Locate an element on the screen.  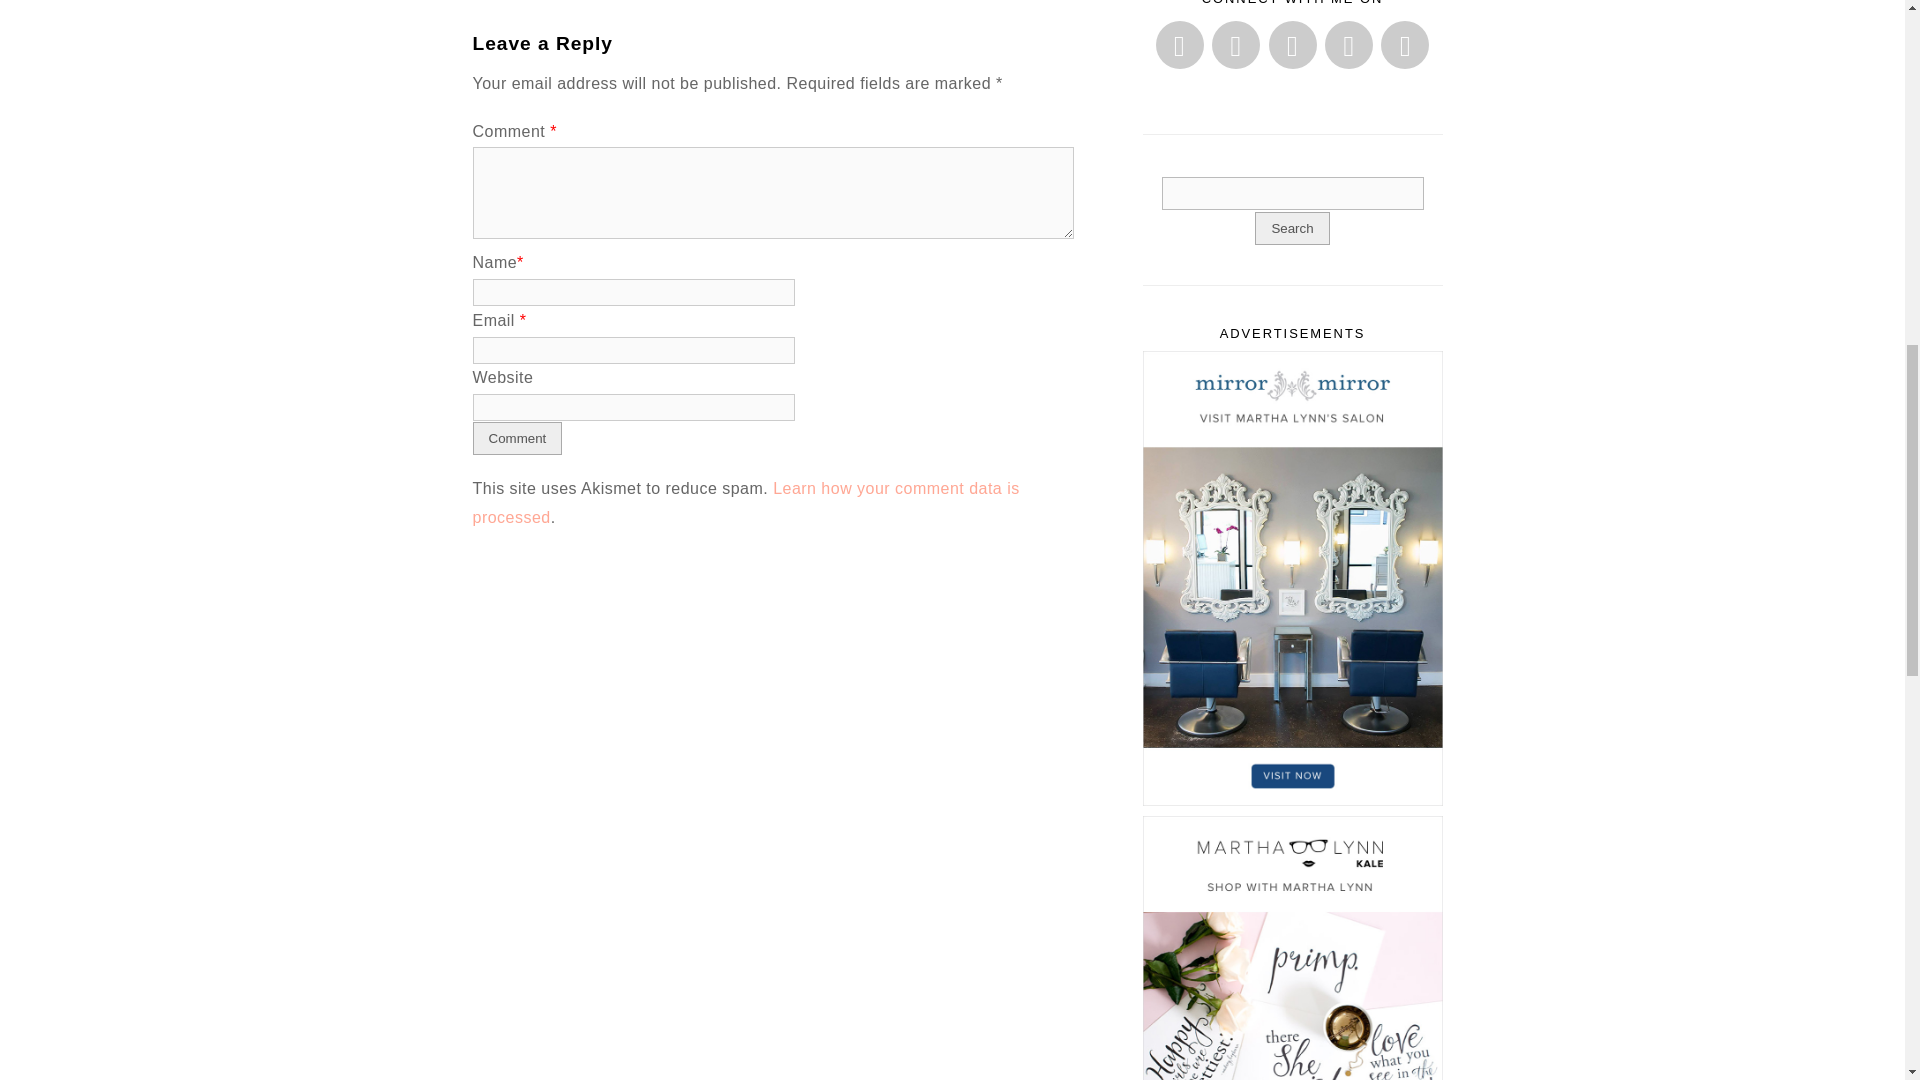
Learn how your comment data is processed is located at coordinates (746, 502).